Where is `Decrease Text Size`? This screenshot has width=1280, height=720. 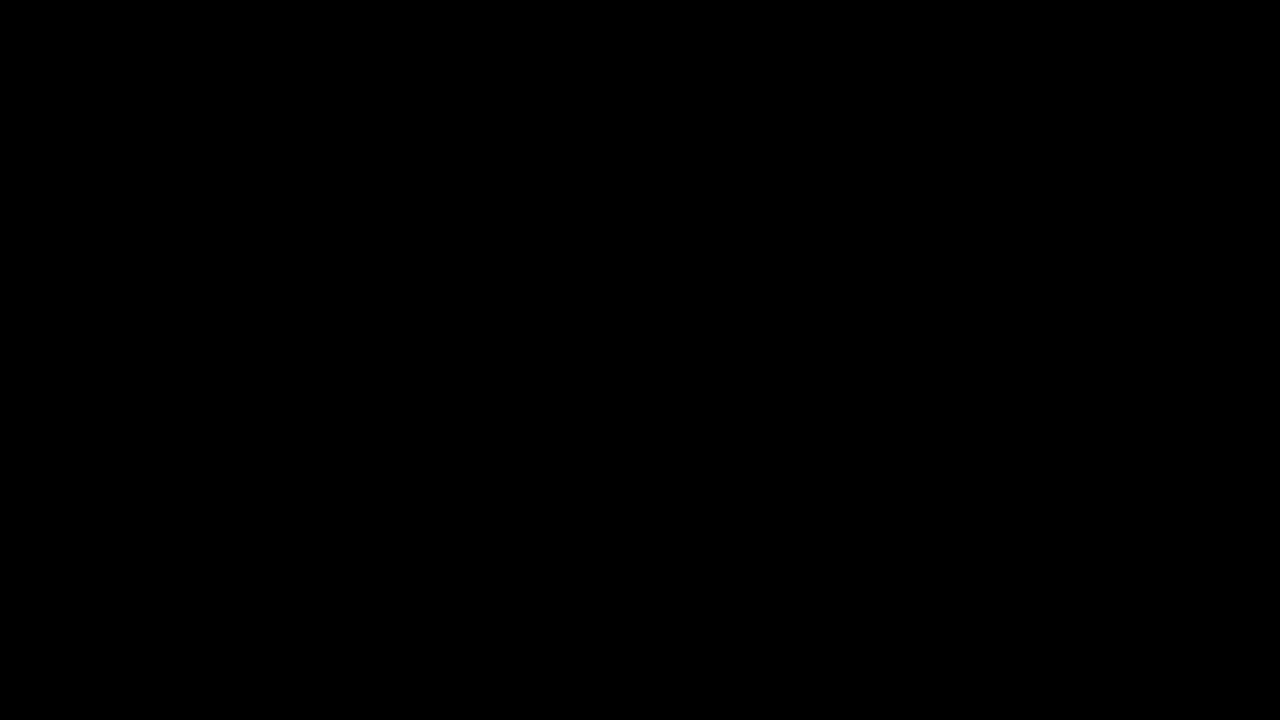 Decrease Text Size is located at coordinates (1099, 668).